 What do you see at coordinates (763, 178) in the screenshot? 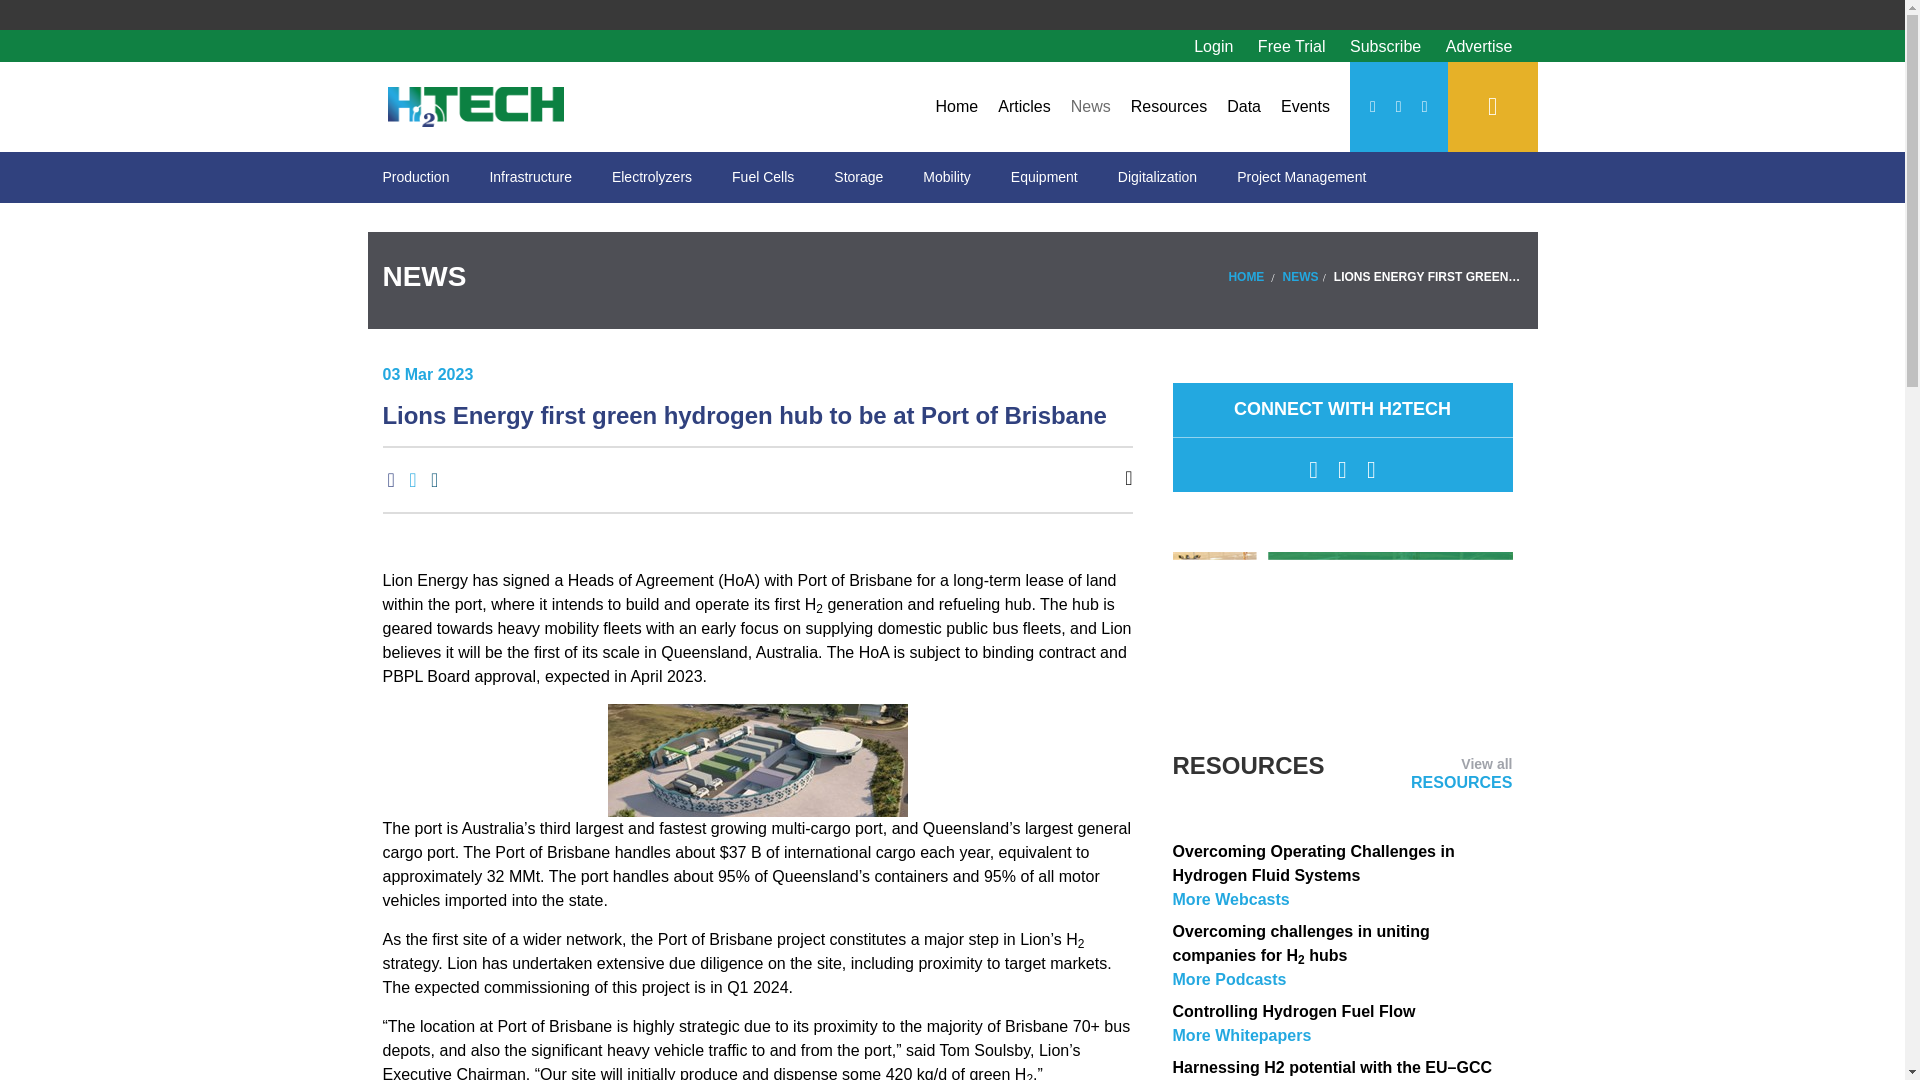
I see `Fuel Cells` at bounding box center [763, 178].